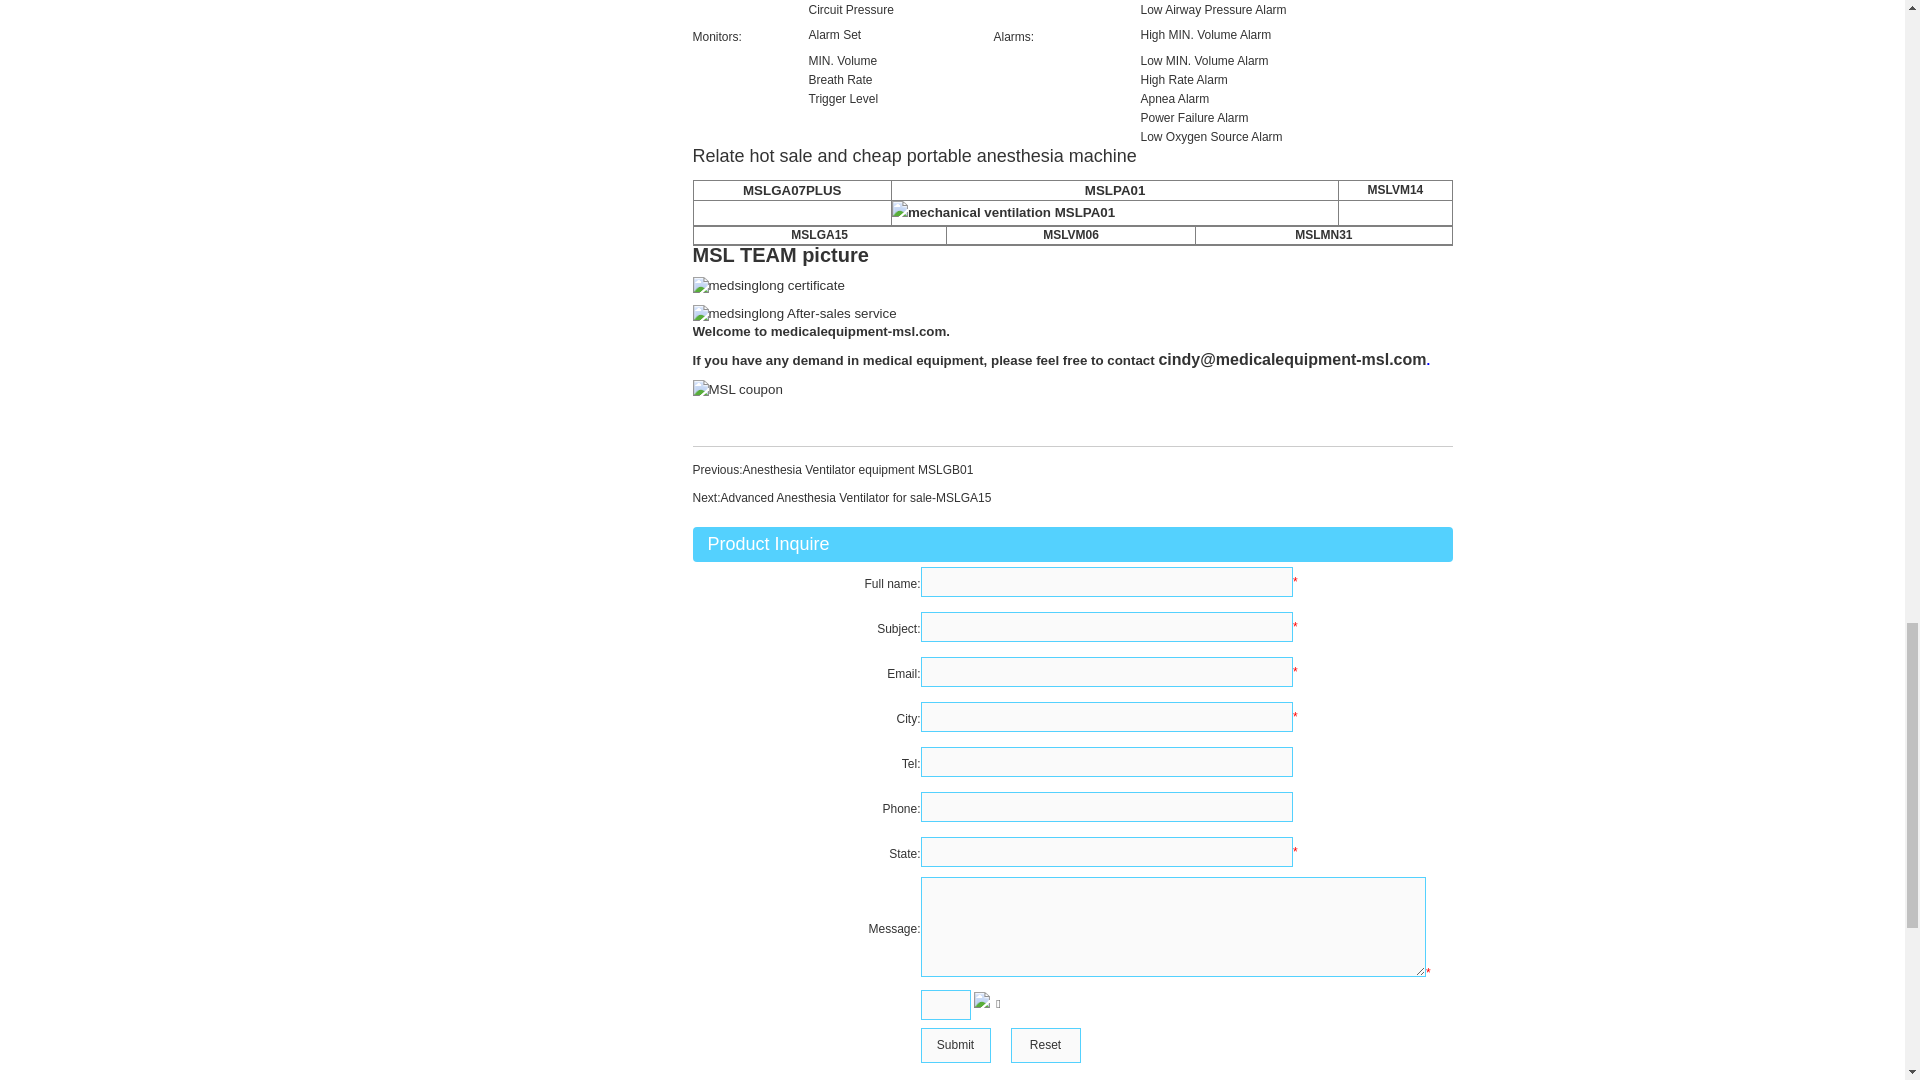 This screenshot has height=1080, width=1920. I want to click on Advanced Anesthesia Ventilator for sale-MSLGA15, so click(856, 498).